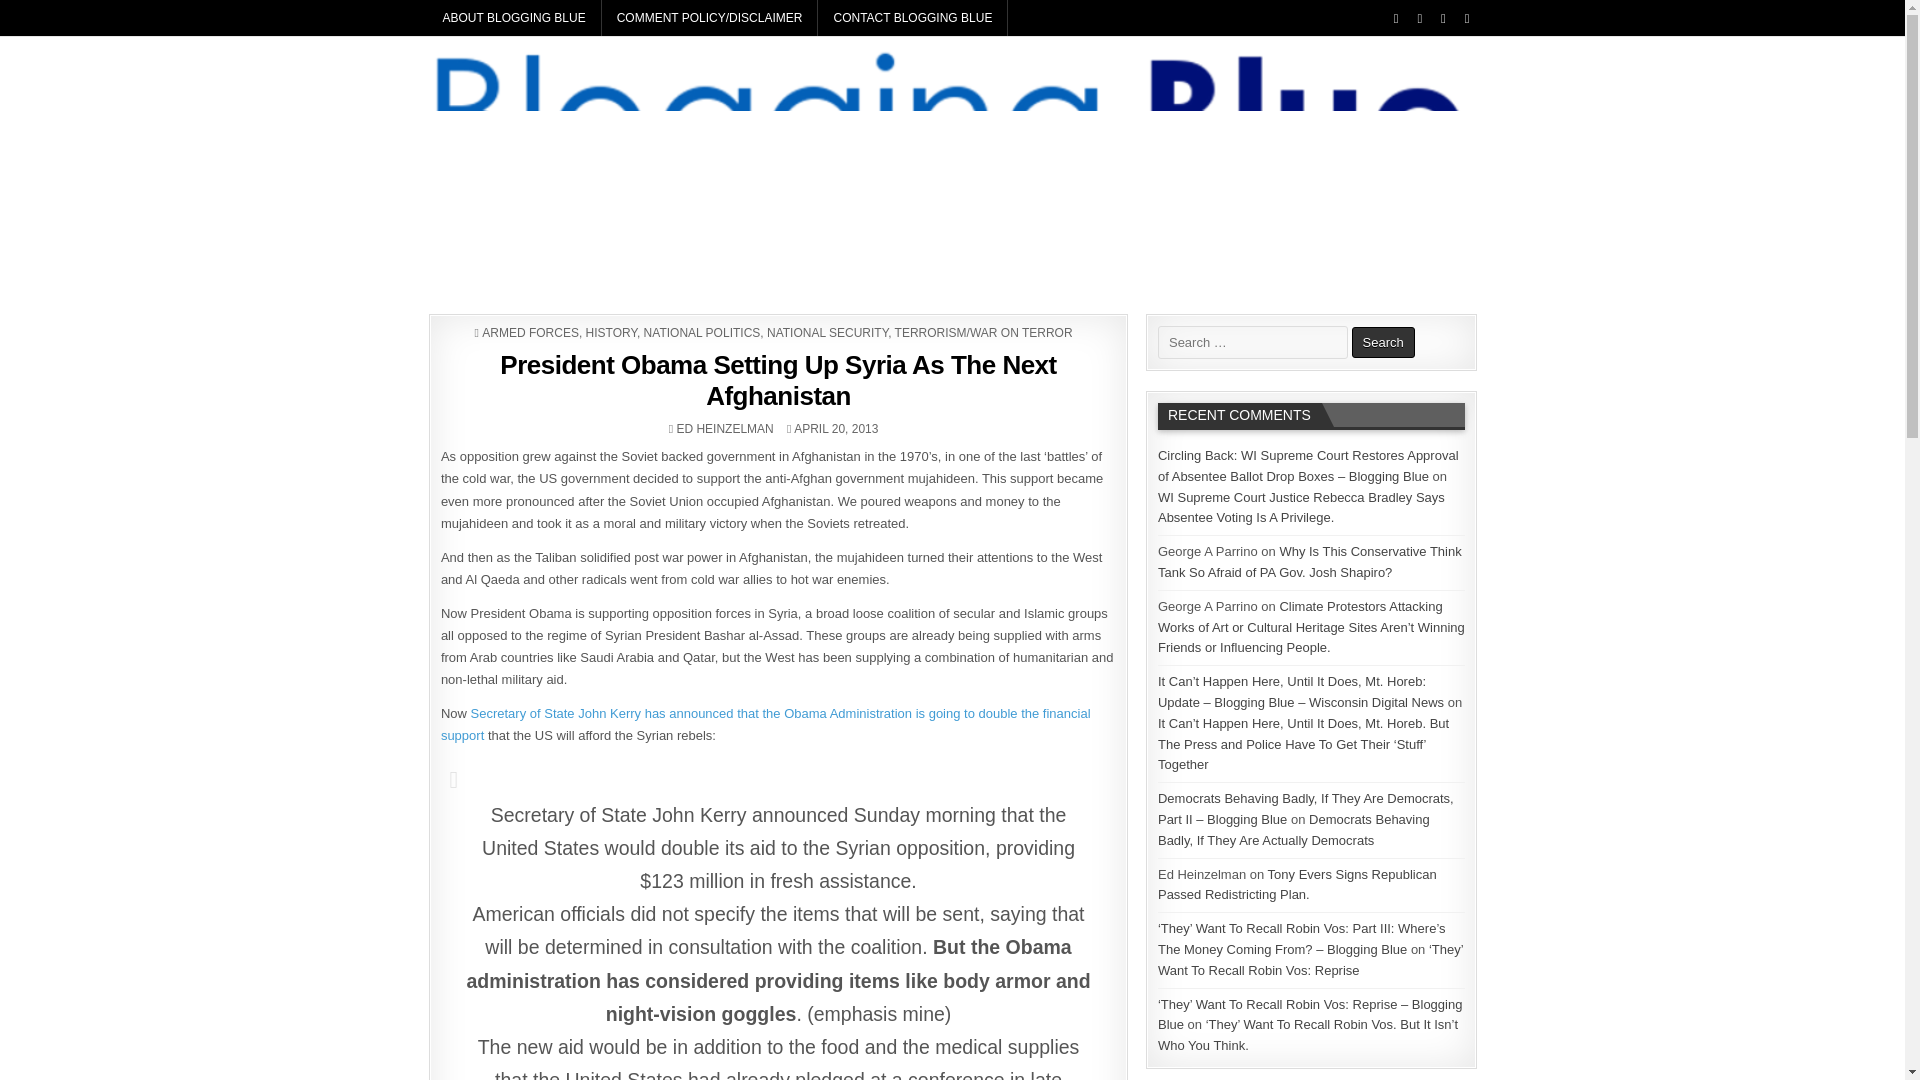  I want to click on HISTORY, so click(611, 333).